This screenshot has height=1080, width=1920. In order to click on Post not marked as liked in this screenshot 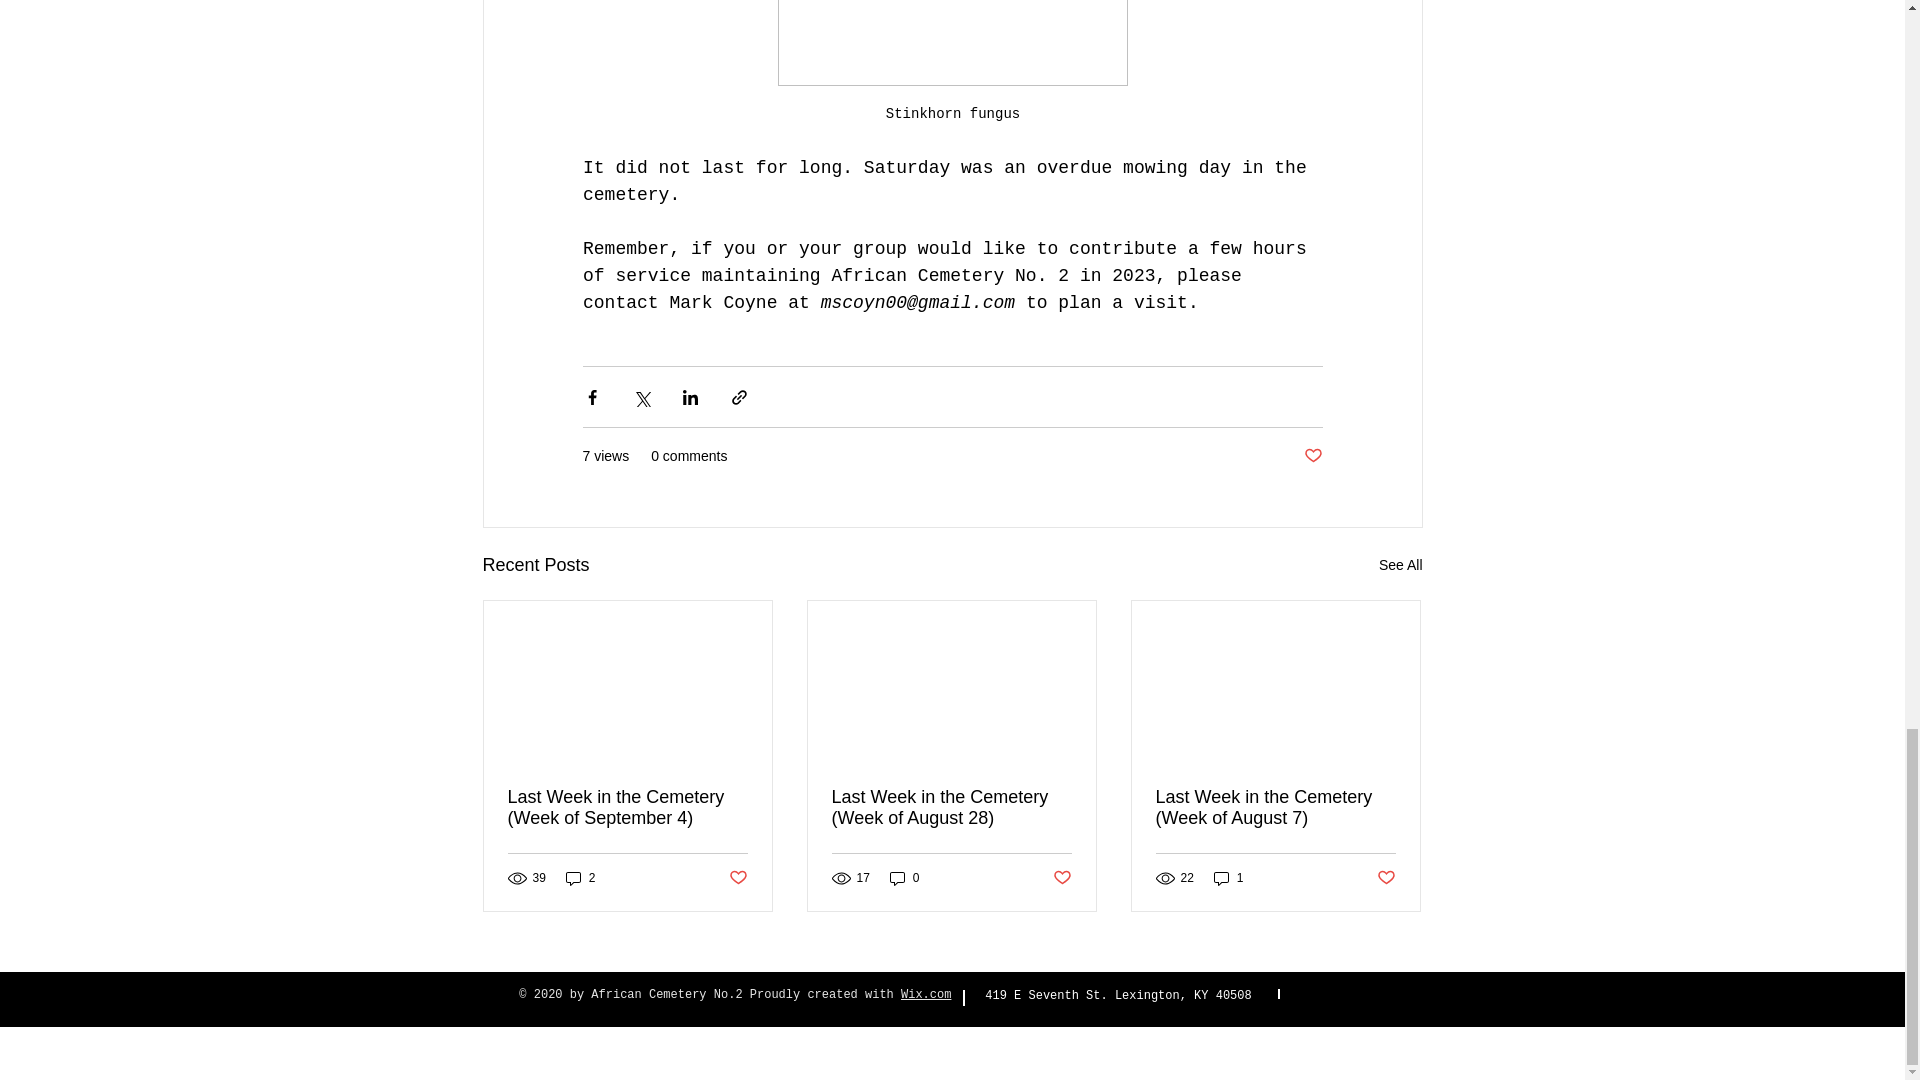, I will do `click(736, 878)`.